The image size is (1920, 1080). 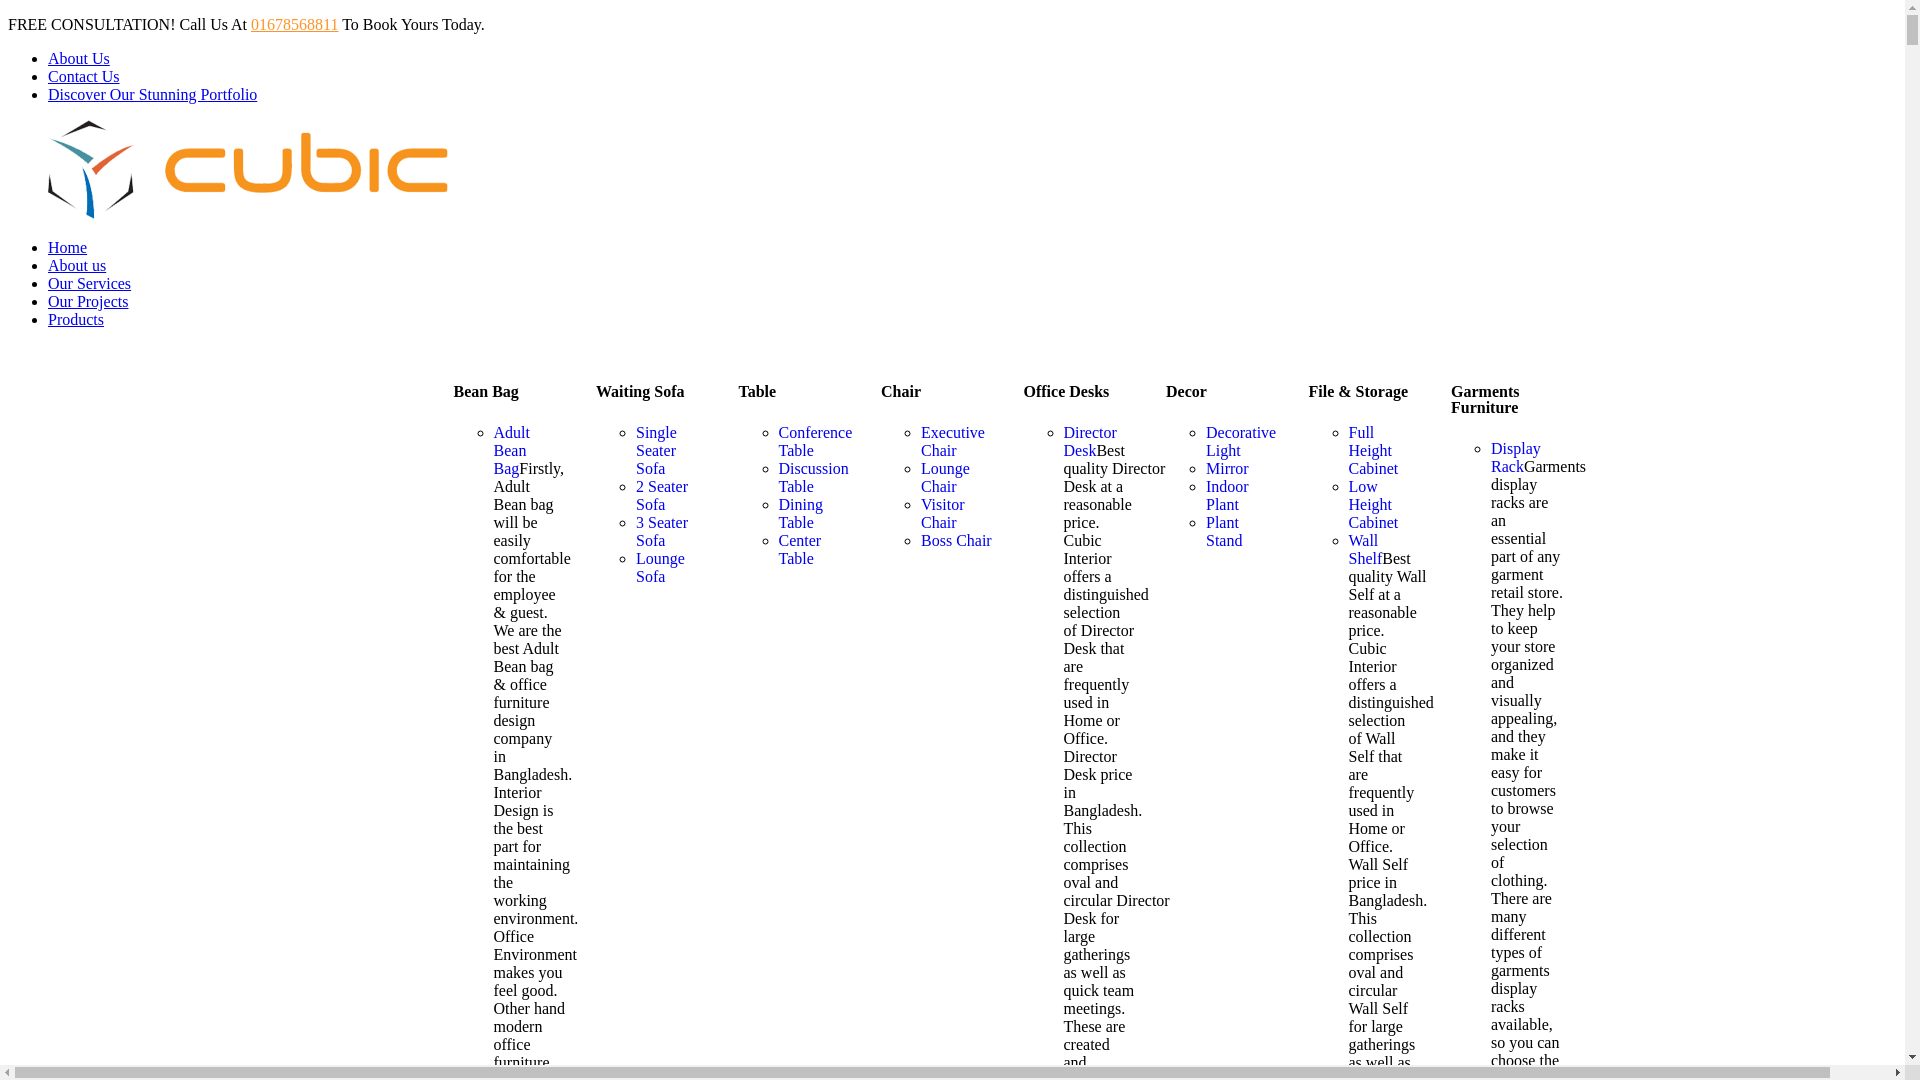 I want to click on Chair, so click(x=901, y=392).